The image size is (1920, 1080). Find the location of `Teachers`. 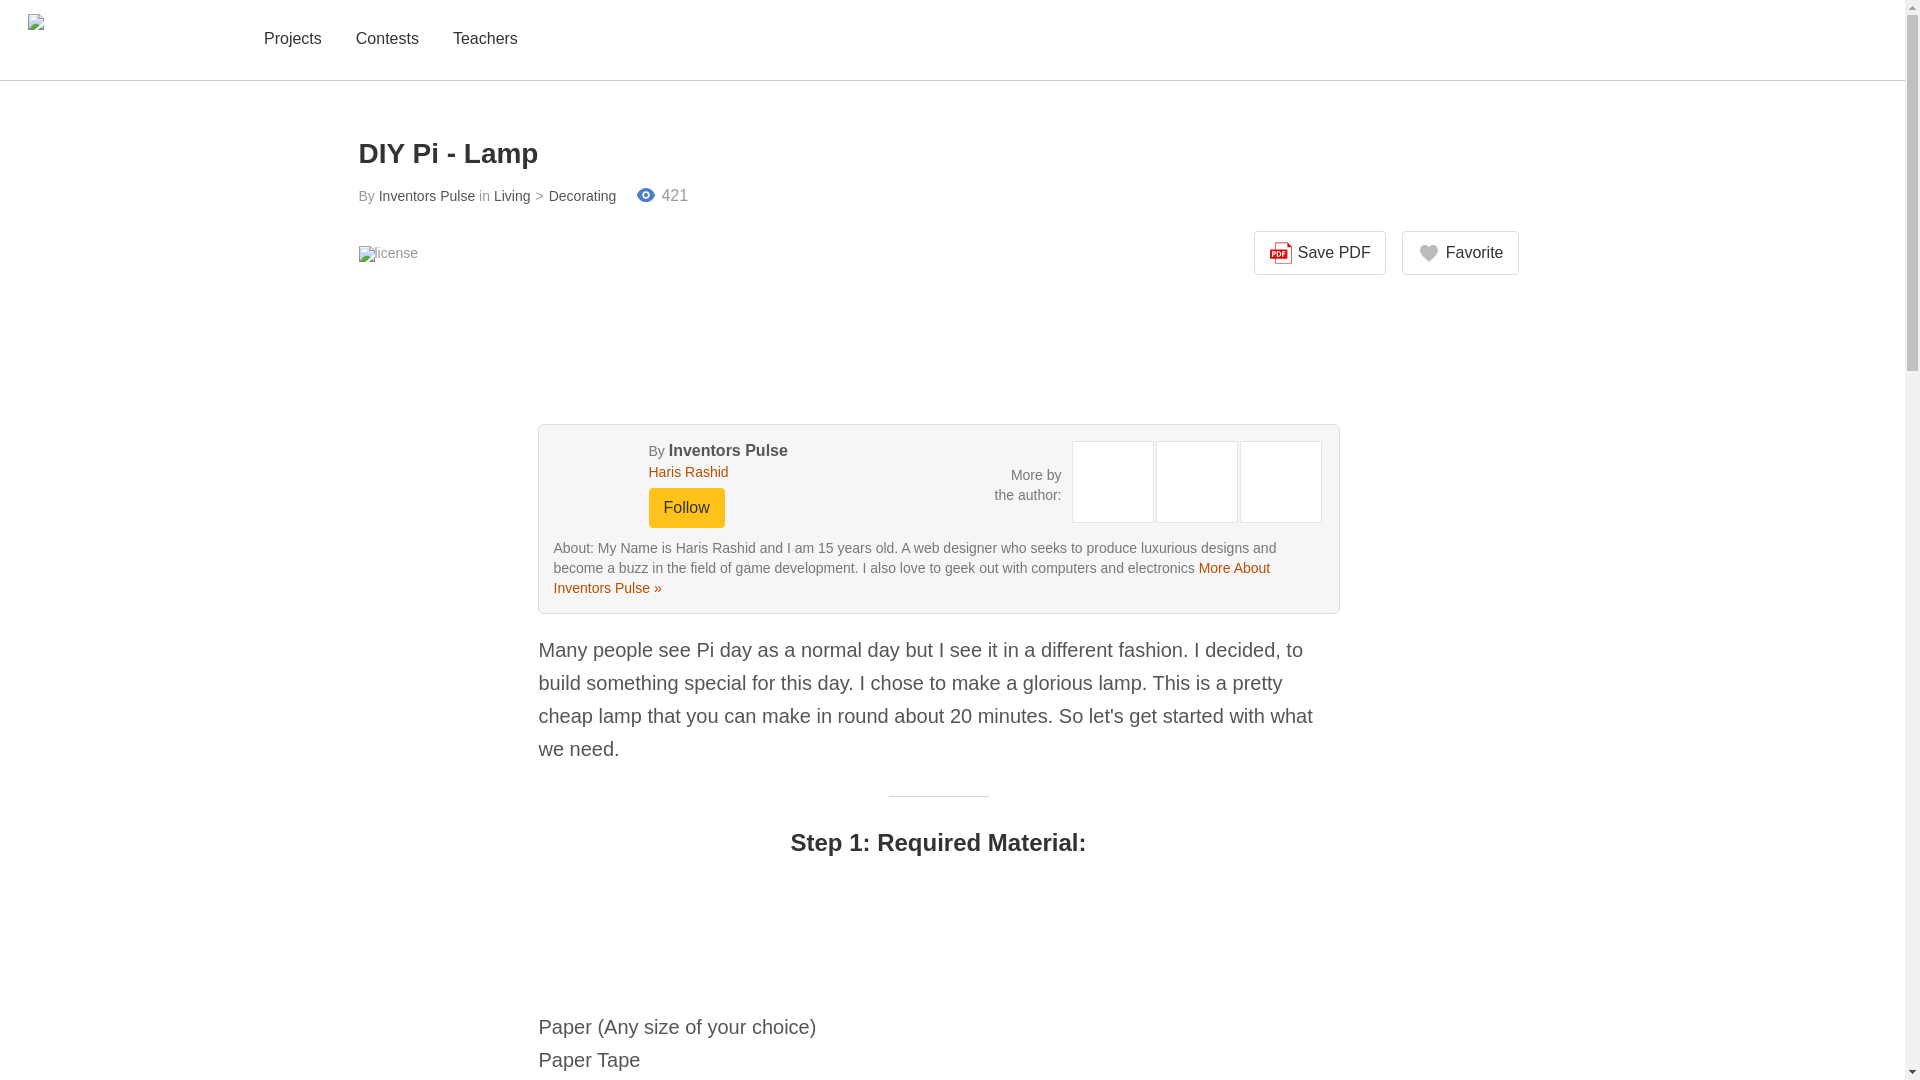

Teachers is located at coordinates (486, 40).